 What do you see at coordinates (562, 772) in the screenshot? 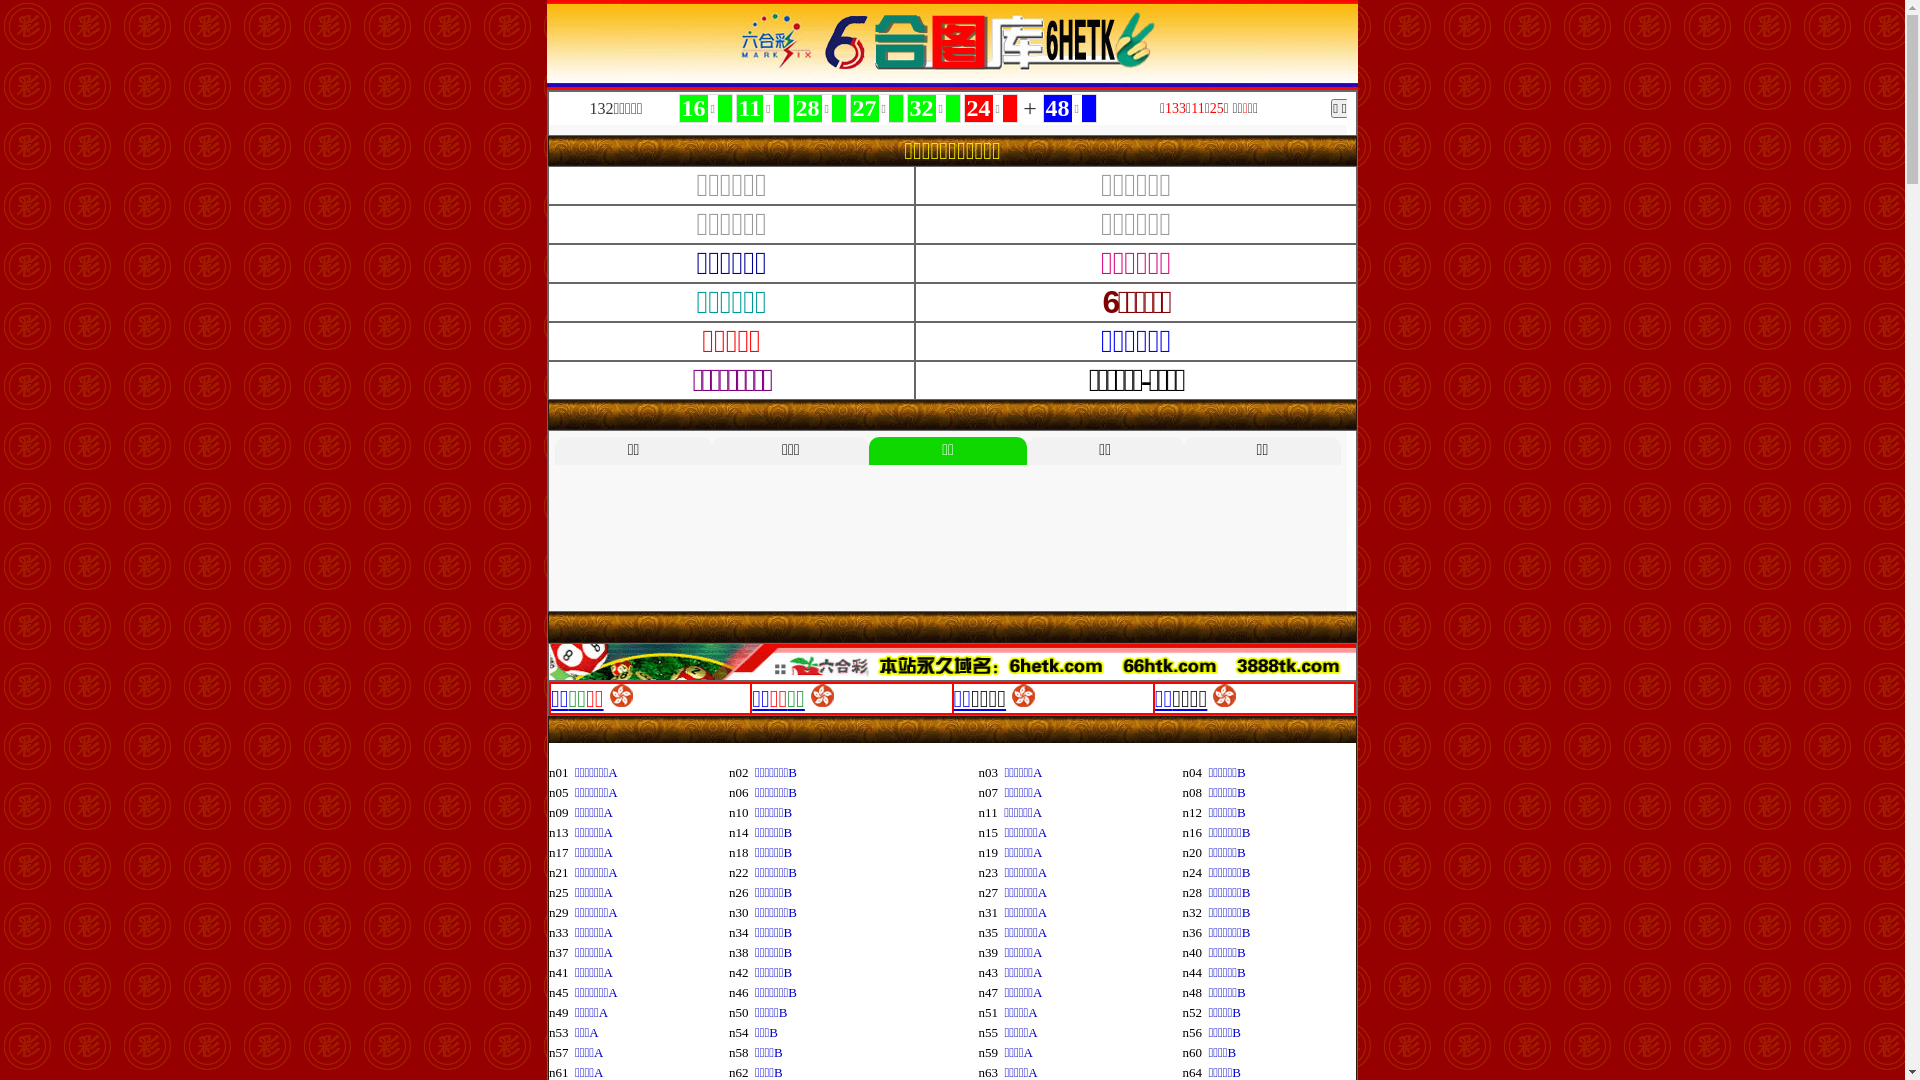
I see `n01 ` at bounding box center [562, 772].